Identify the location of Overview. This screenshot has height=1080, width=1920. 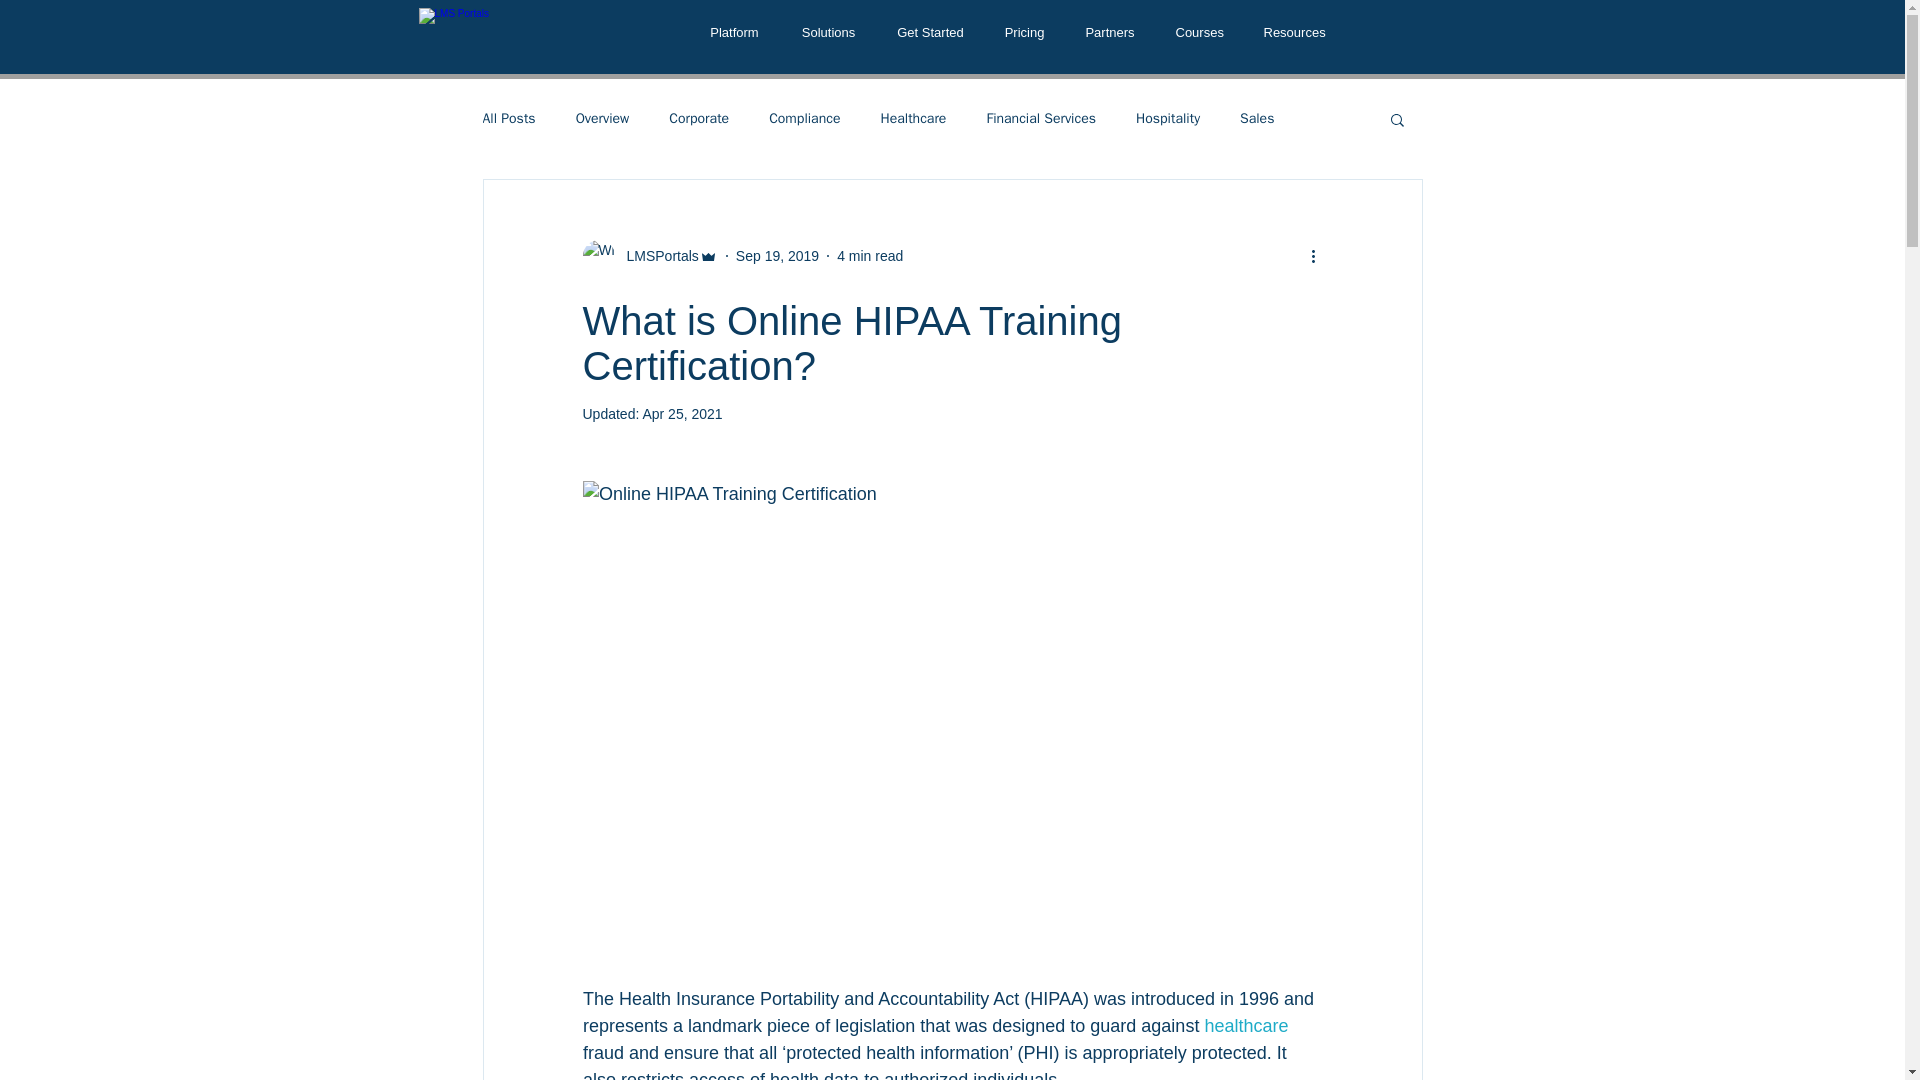
(602, 119).